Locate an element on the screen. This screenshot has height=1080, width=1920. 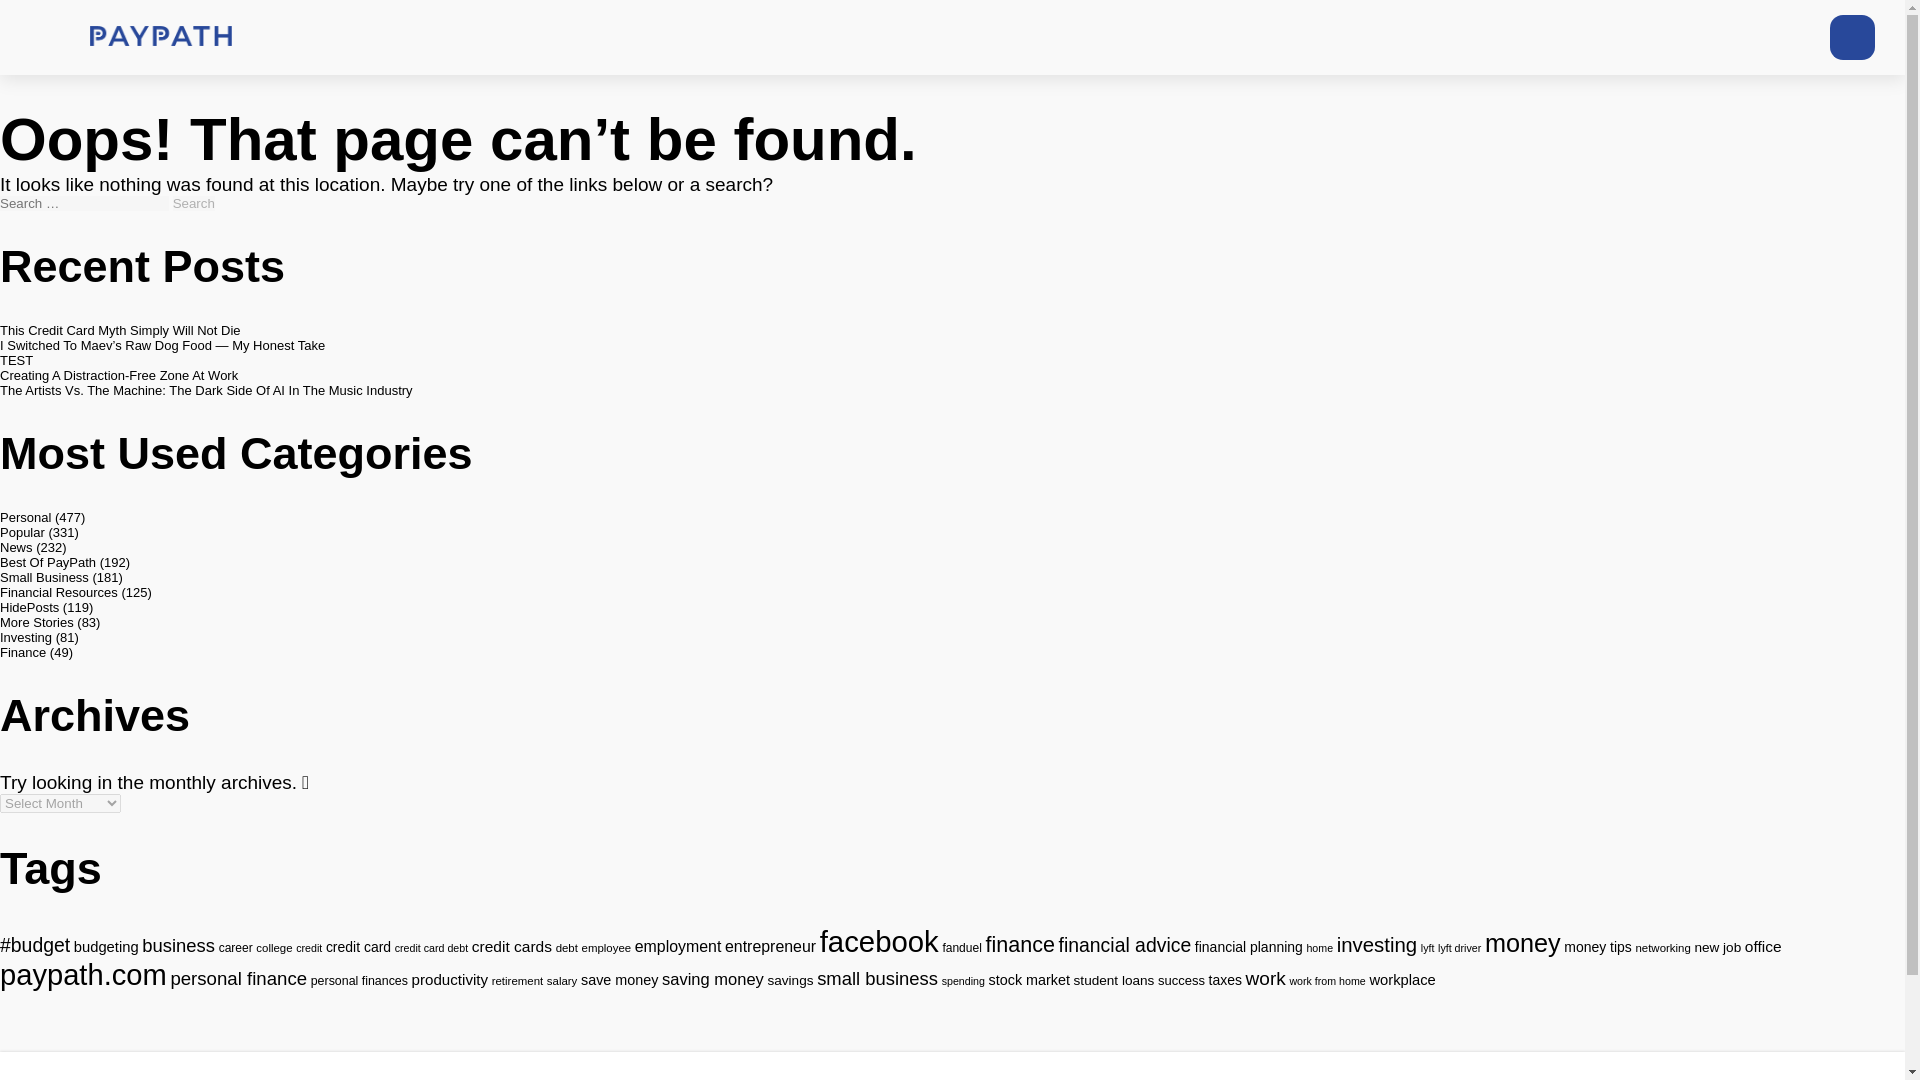
career is located at coordinates (236, 947).